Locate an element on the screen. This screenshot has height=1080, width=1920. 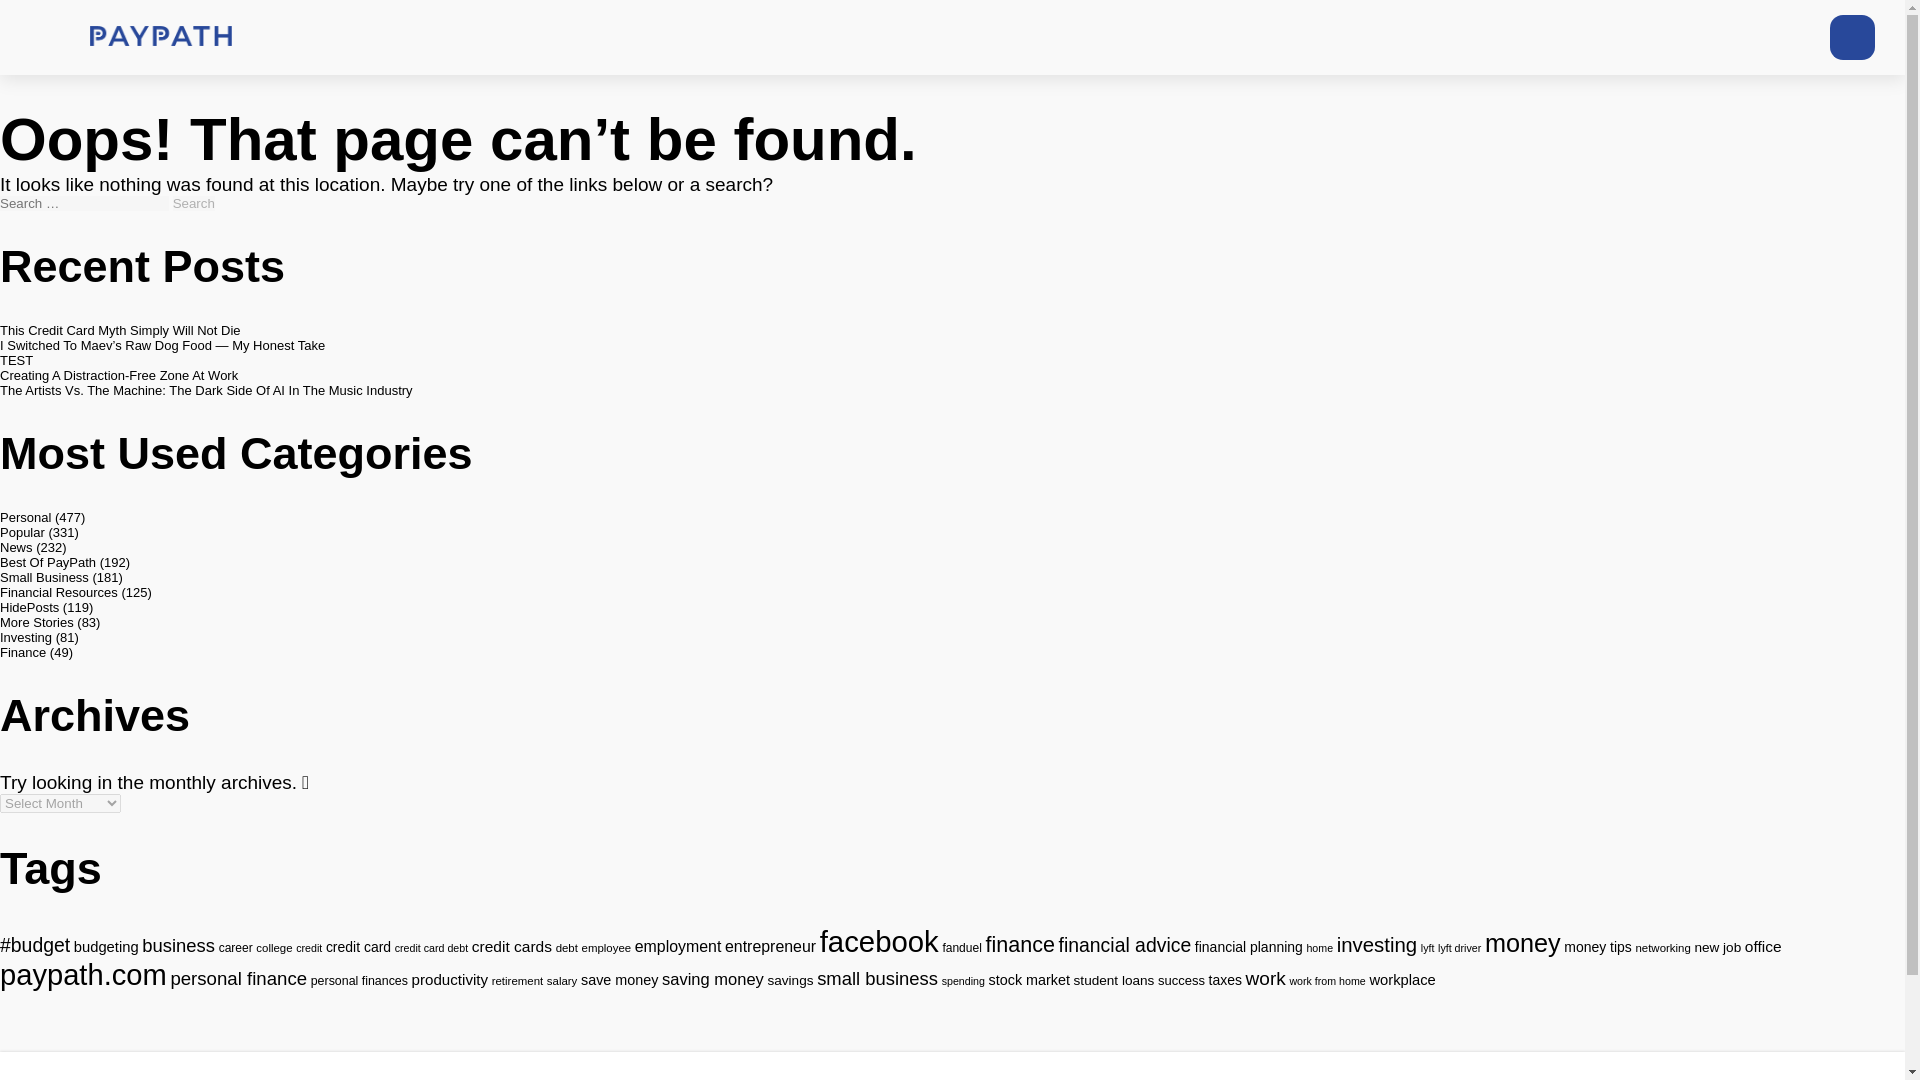
career is located at coordinates (236, 947).